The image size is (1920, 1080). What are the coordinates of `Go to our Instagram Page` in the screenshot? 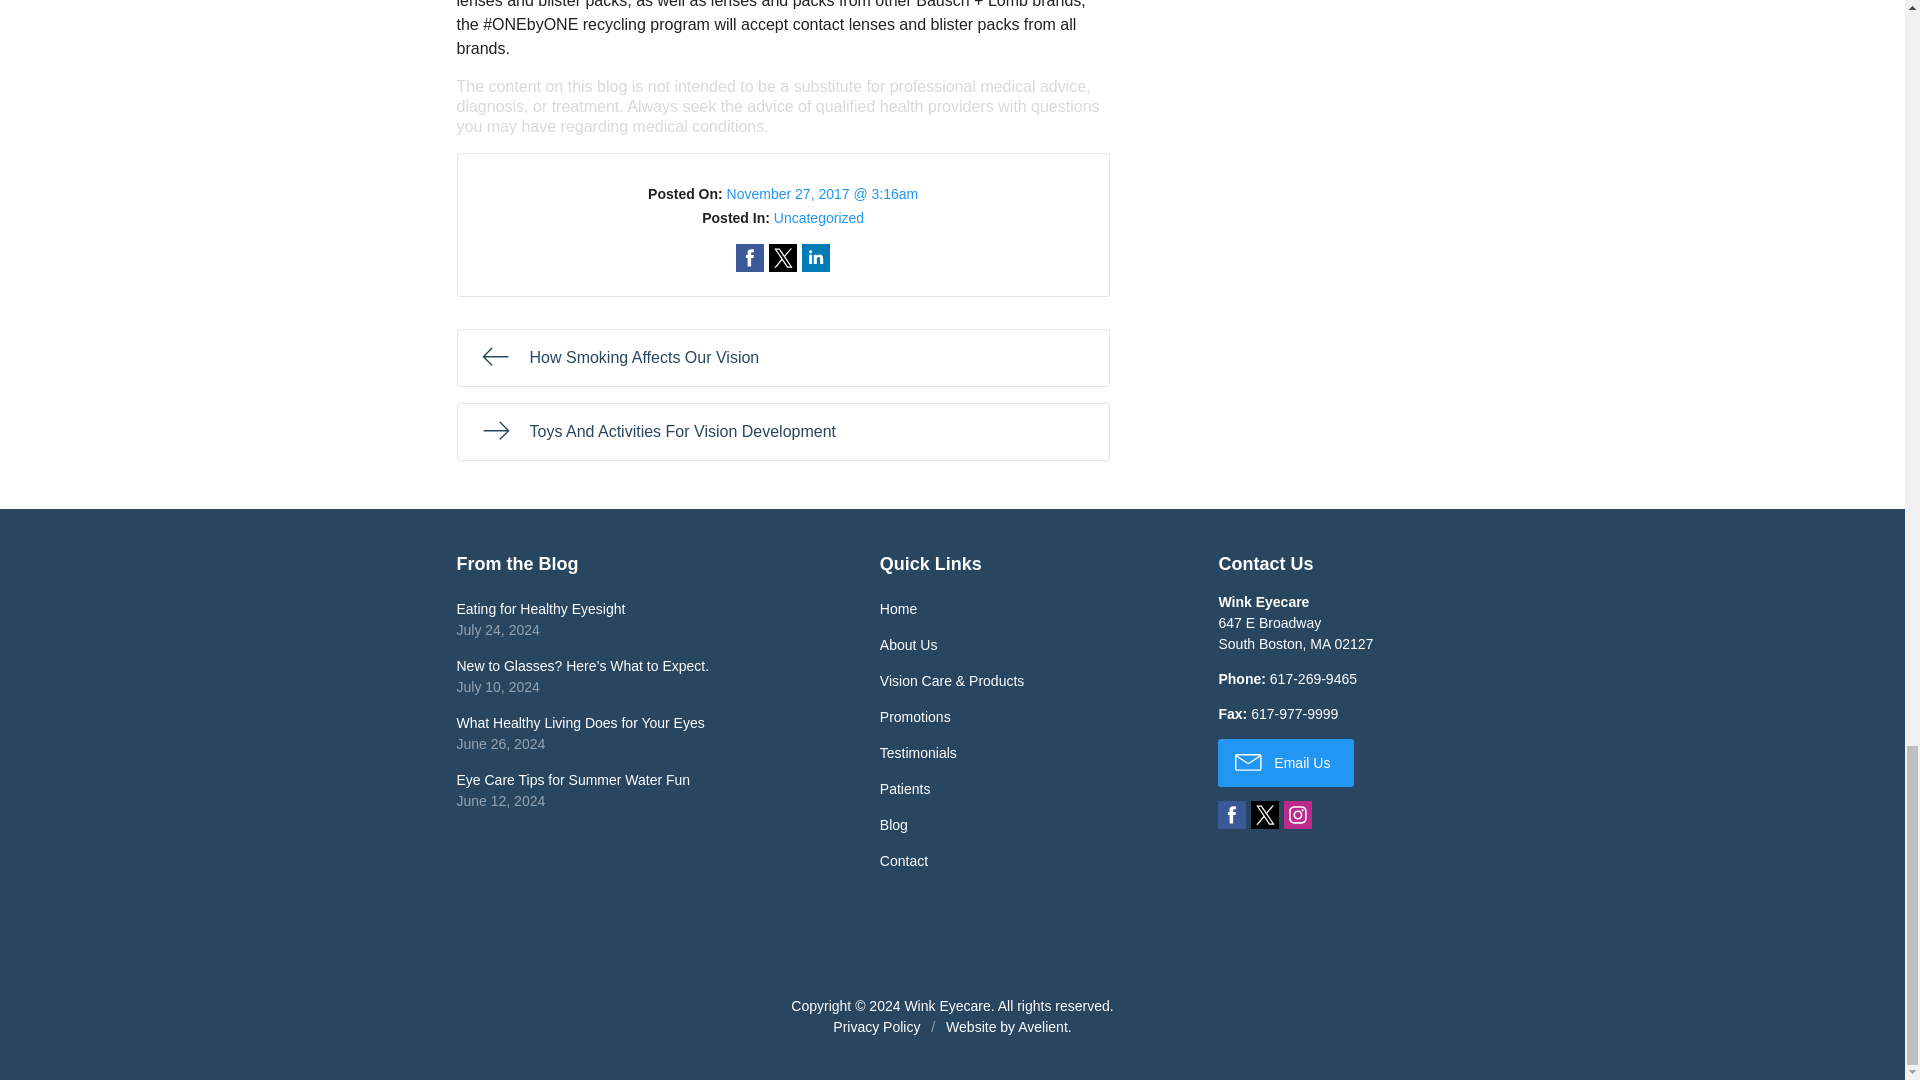 It's located at (1298, 815).